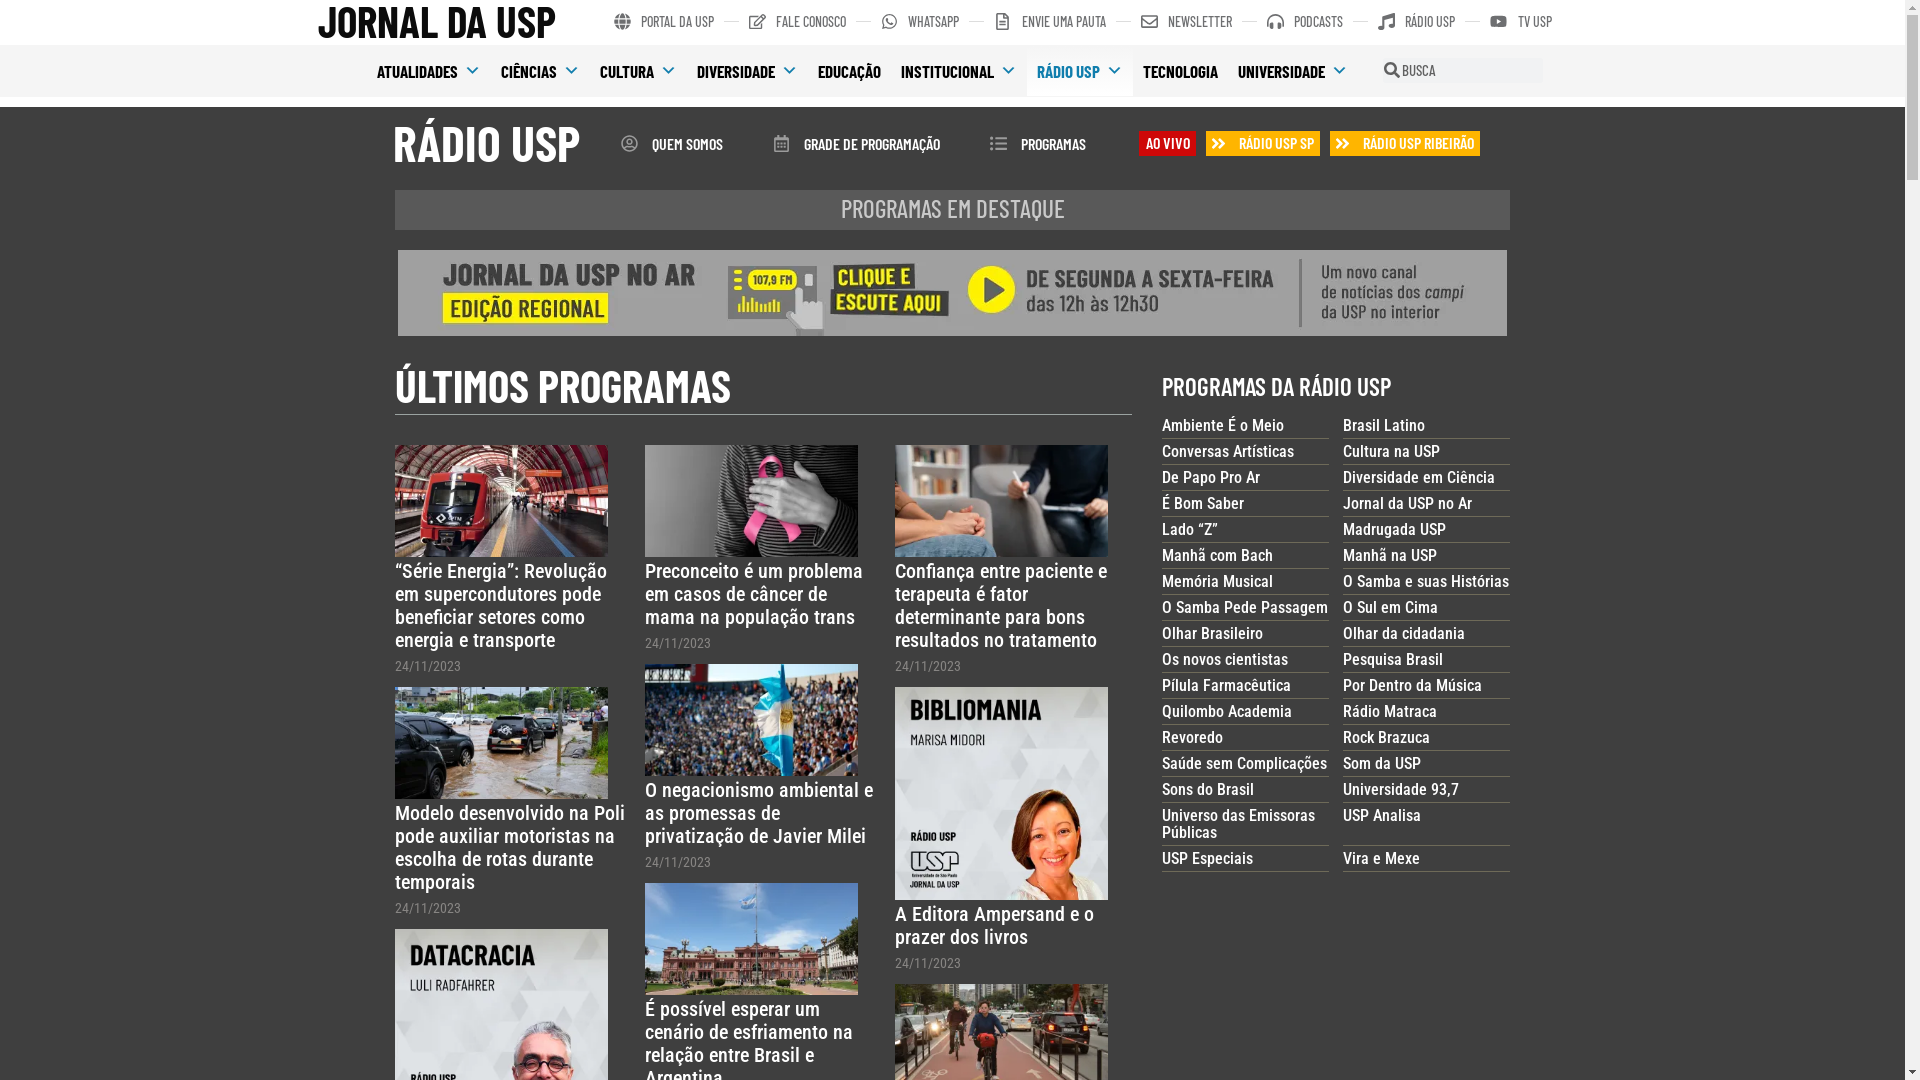  I want to click on FALE CONOSCO, so click(798, 22).